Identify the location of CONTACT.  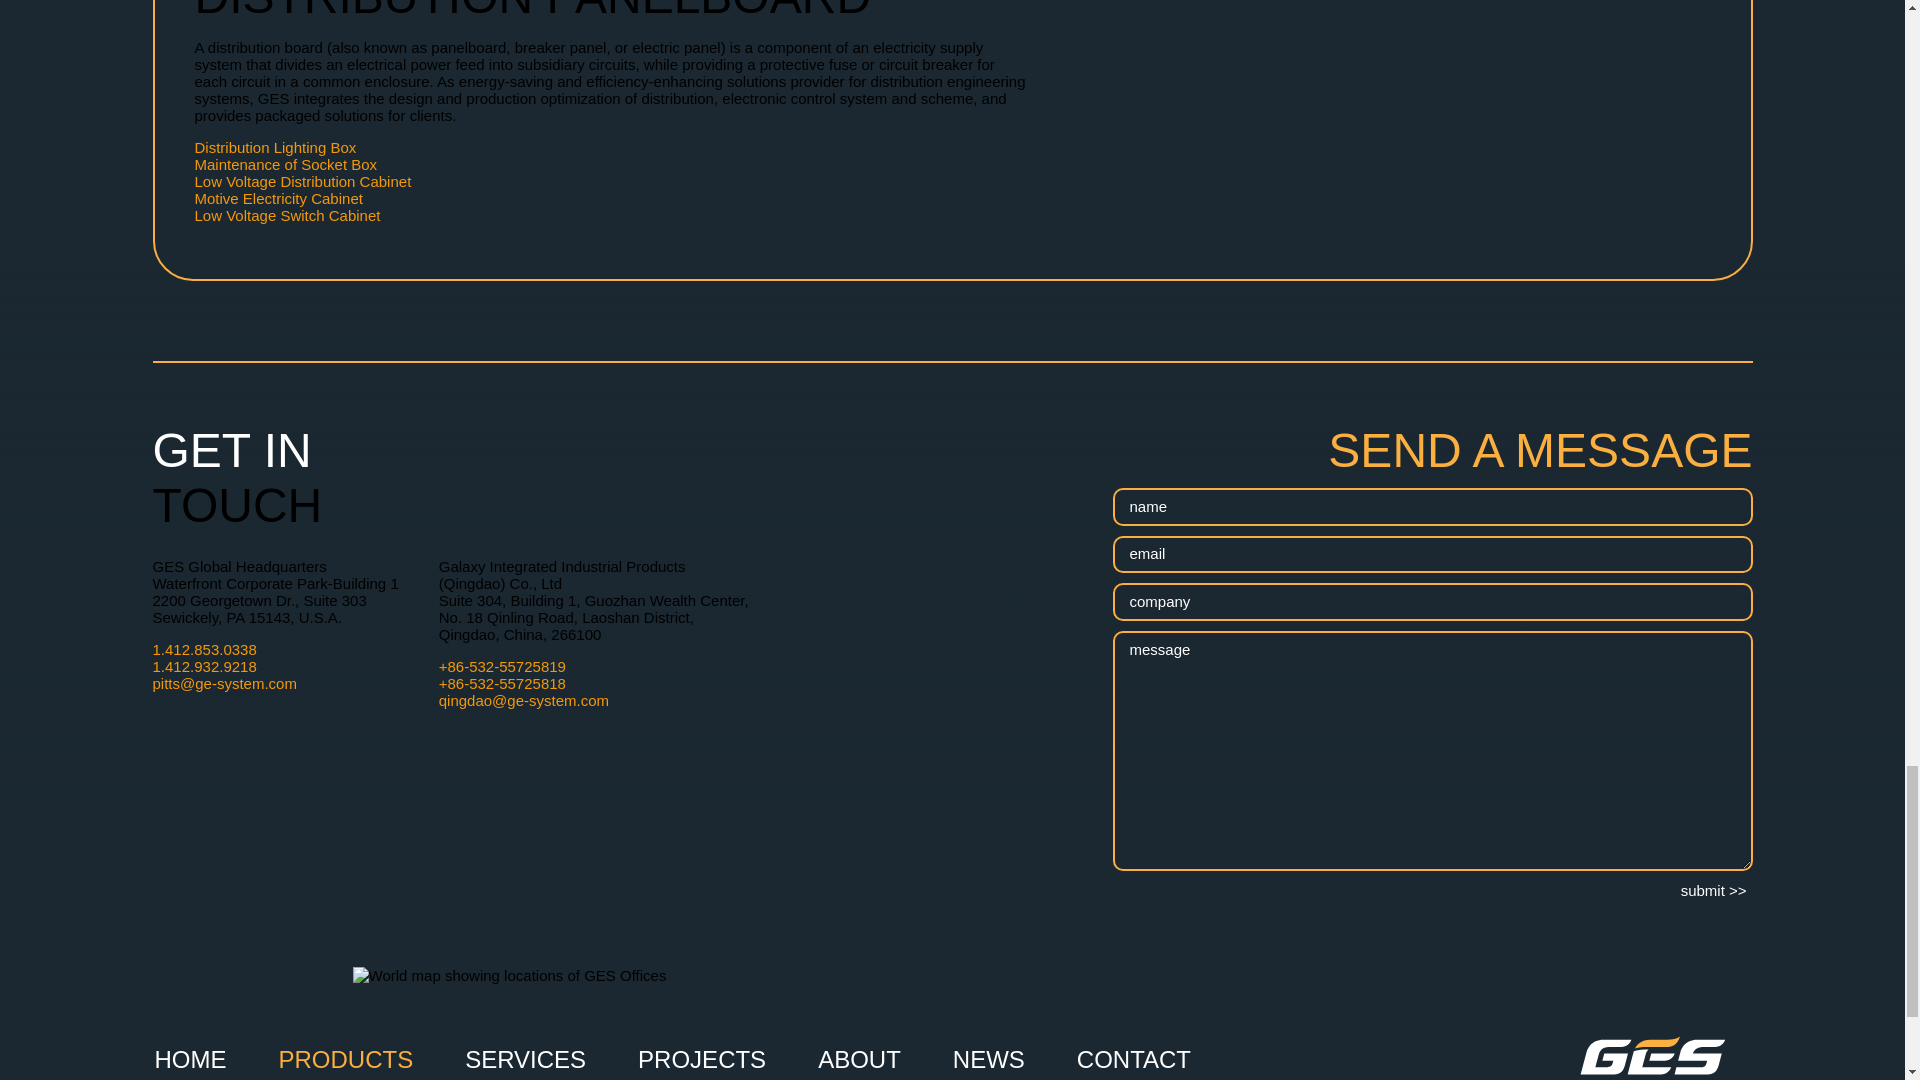
(1134, 1058).